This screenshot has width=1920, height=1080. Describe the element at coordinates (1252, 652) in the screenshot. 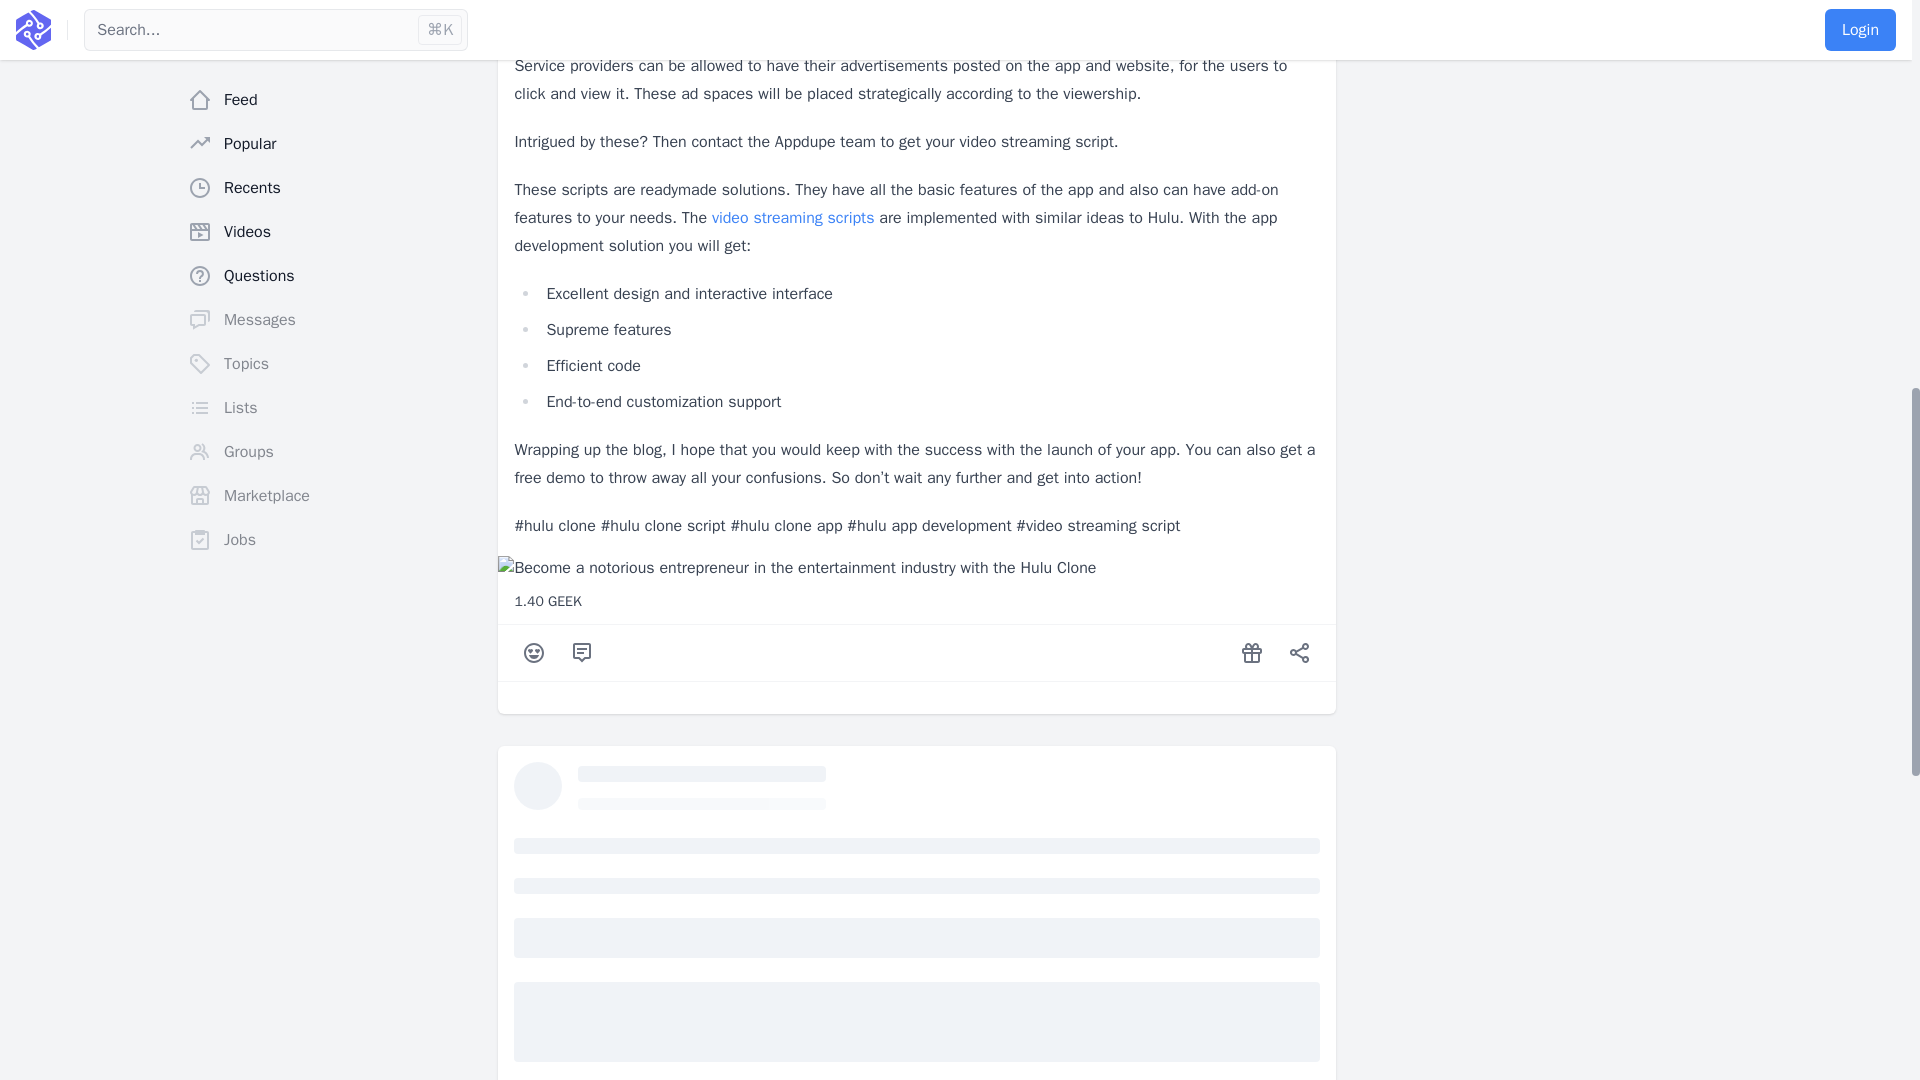

I see `Send me a coffee` at that location.